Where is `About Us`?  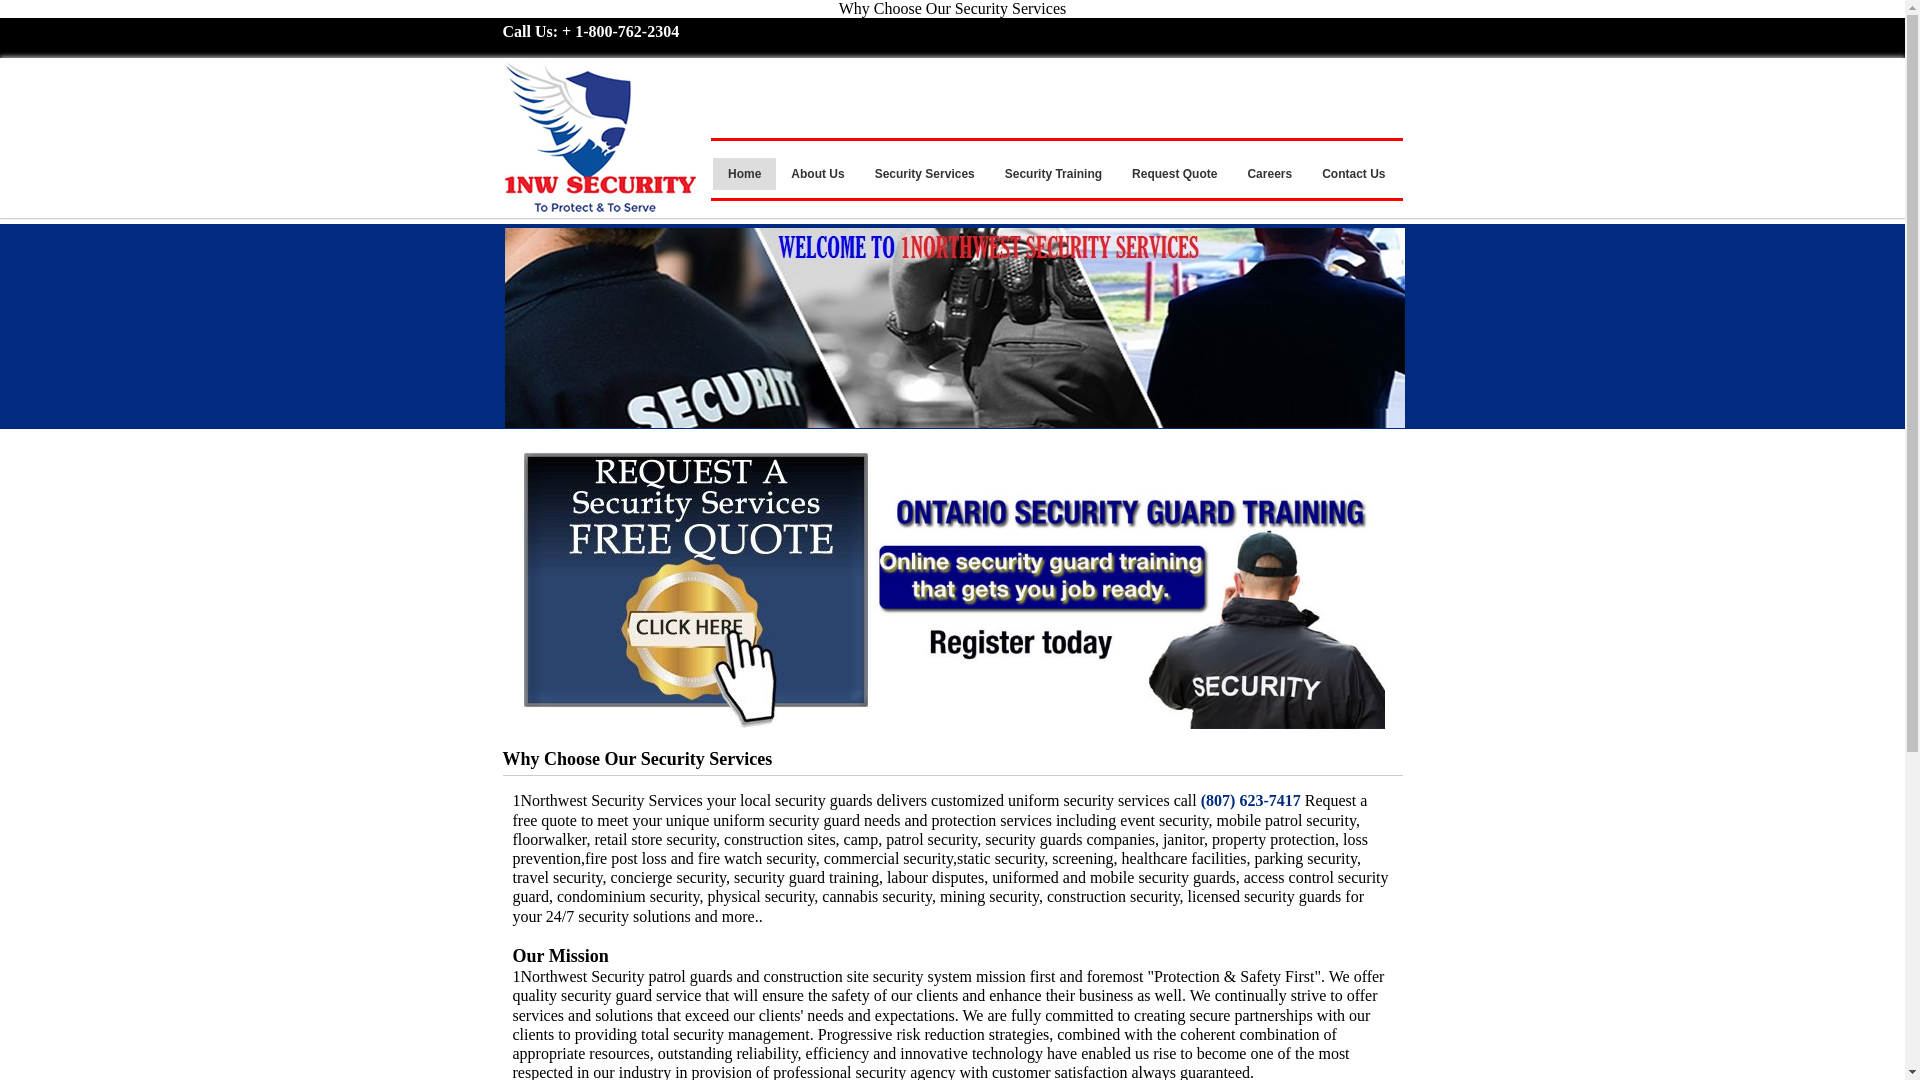 About Us is located at coordinates (818, 174).